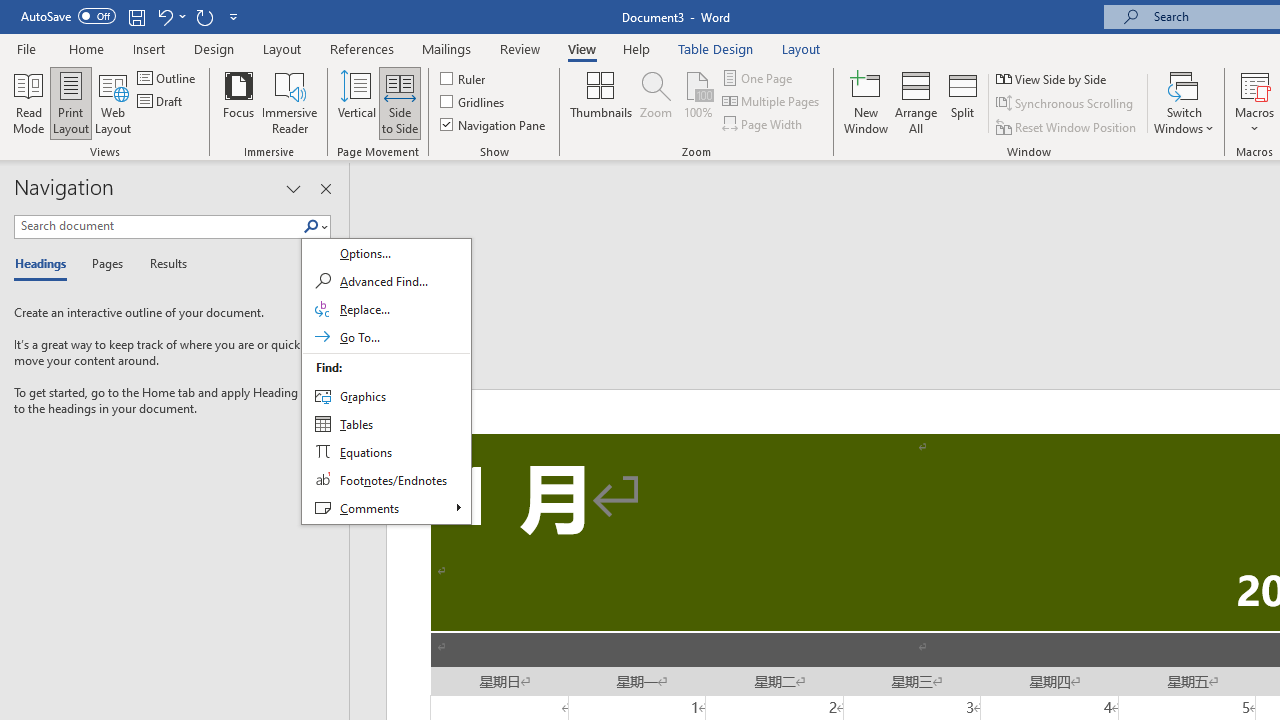 The width and height of the screenshot is (1280, 720). What do you see at coordinates (494, 124) in the screenshot?
I see `Navigation Pane` at bounding box center [494, 124].